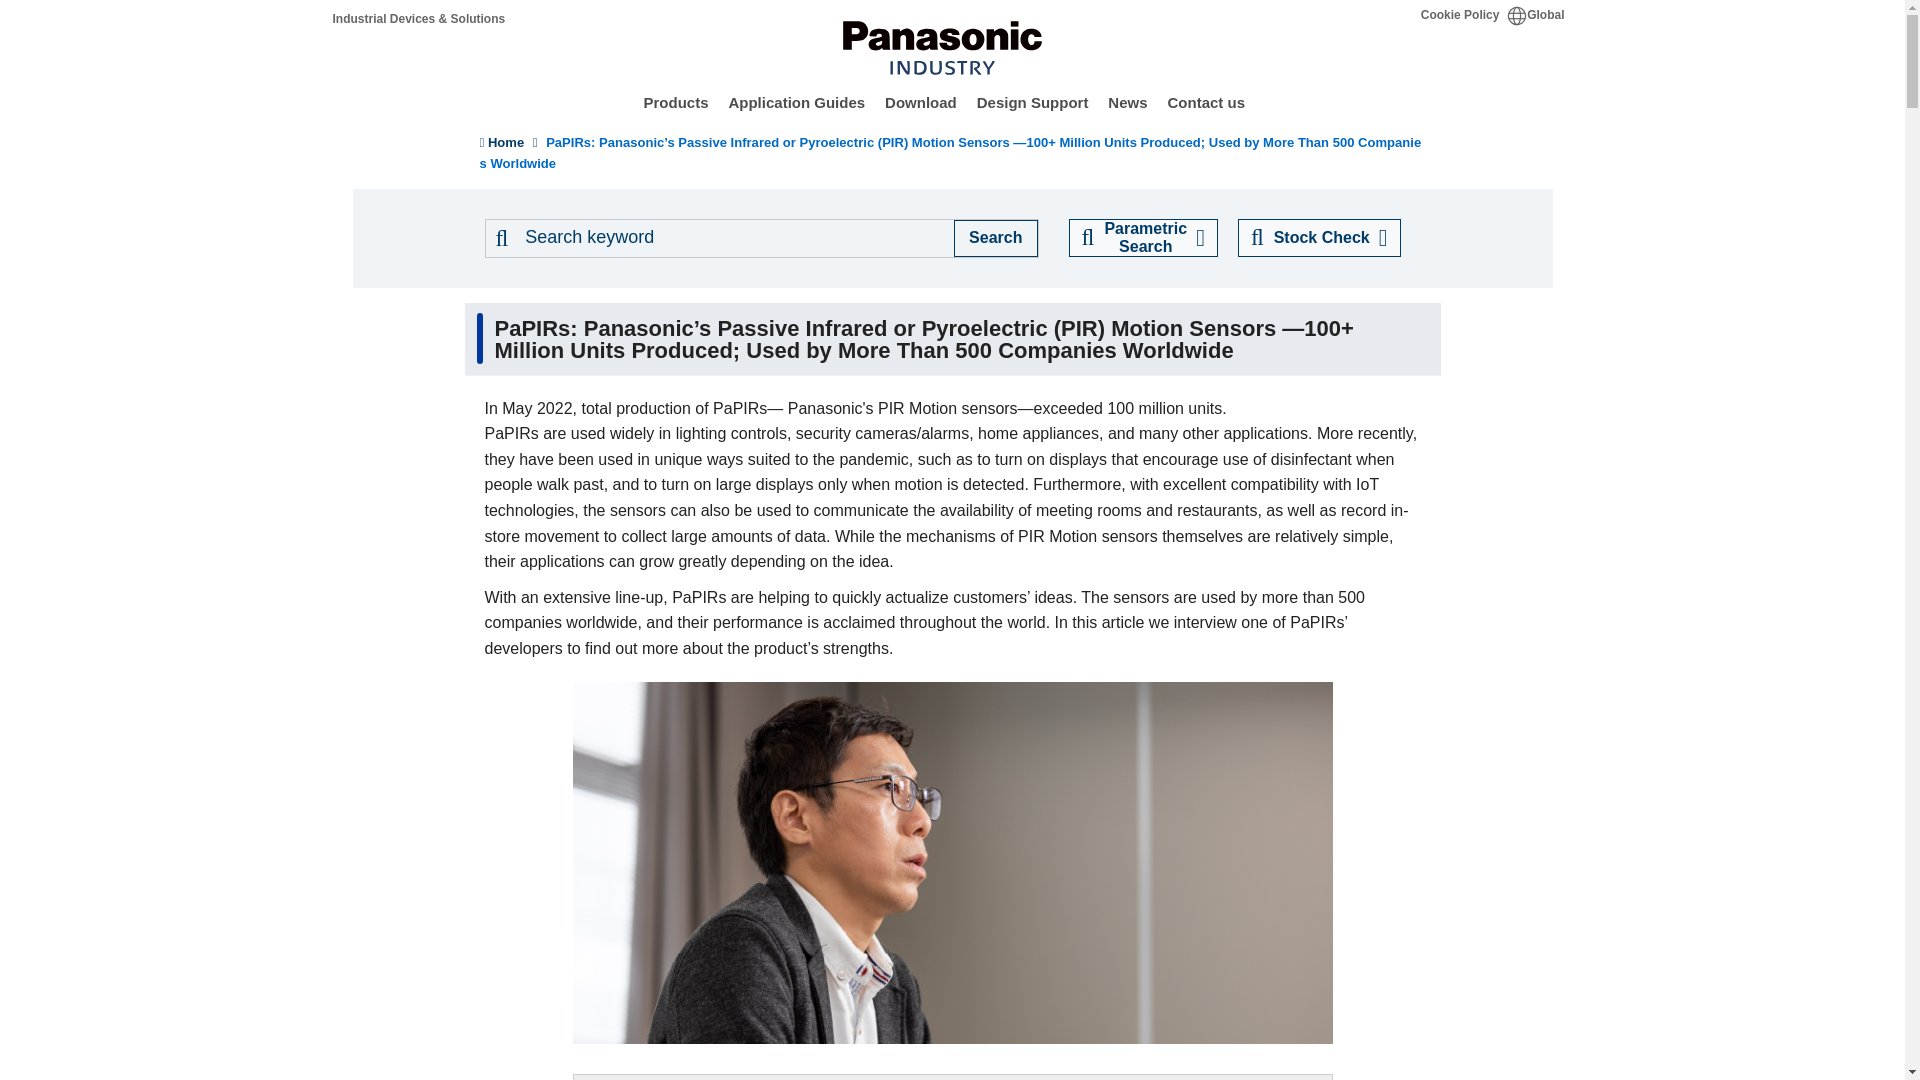 This screenshot has height=1080, width=1920. I want to click on Application Guides, so click(796, 100).